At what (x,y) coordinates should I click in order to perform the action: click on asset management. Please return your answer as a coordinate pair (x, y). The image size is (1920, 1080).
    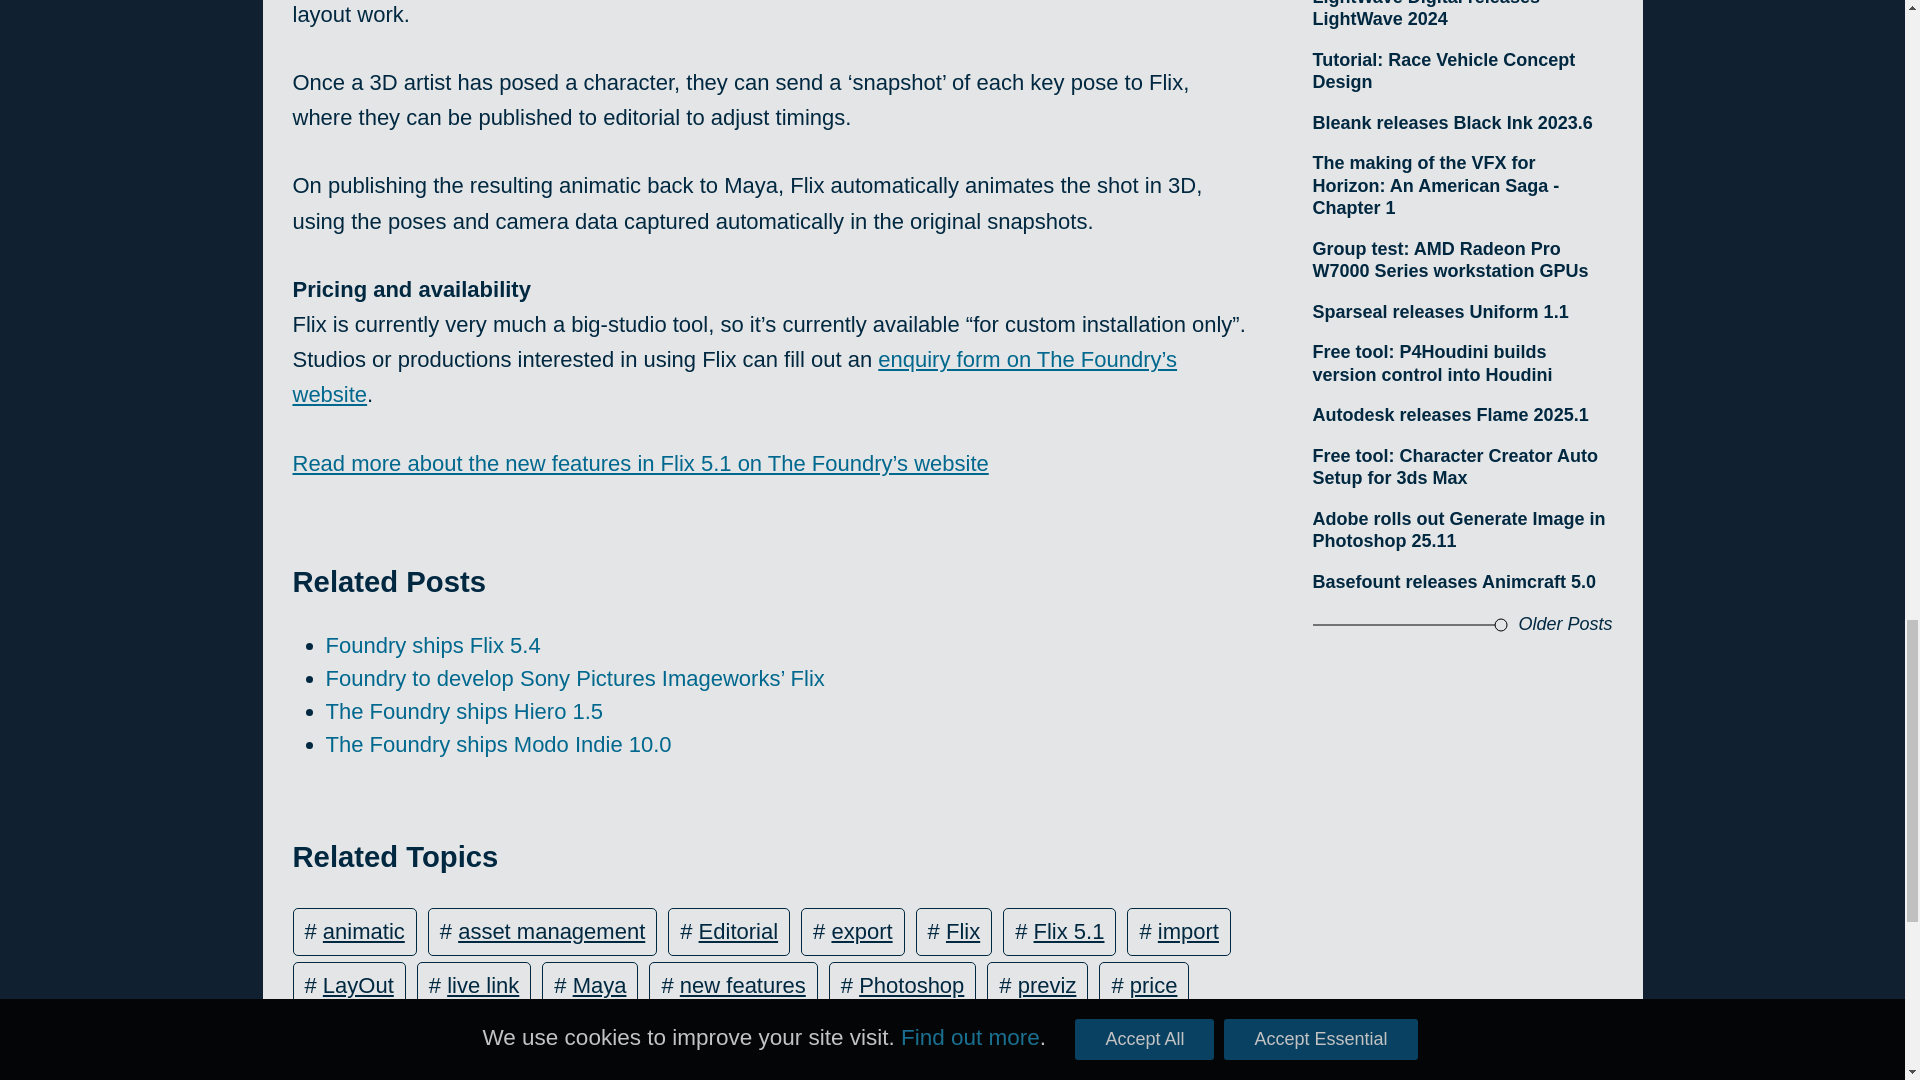
    Looking at the image, I should click on (552, 931).